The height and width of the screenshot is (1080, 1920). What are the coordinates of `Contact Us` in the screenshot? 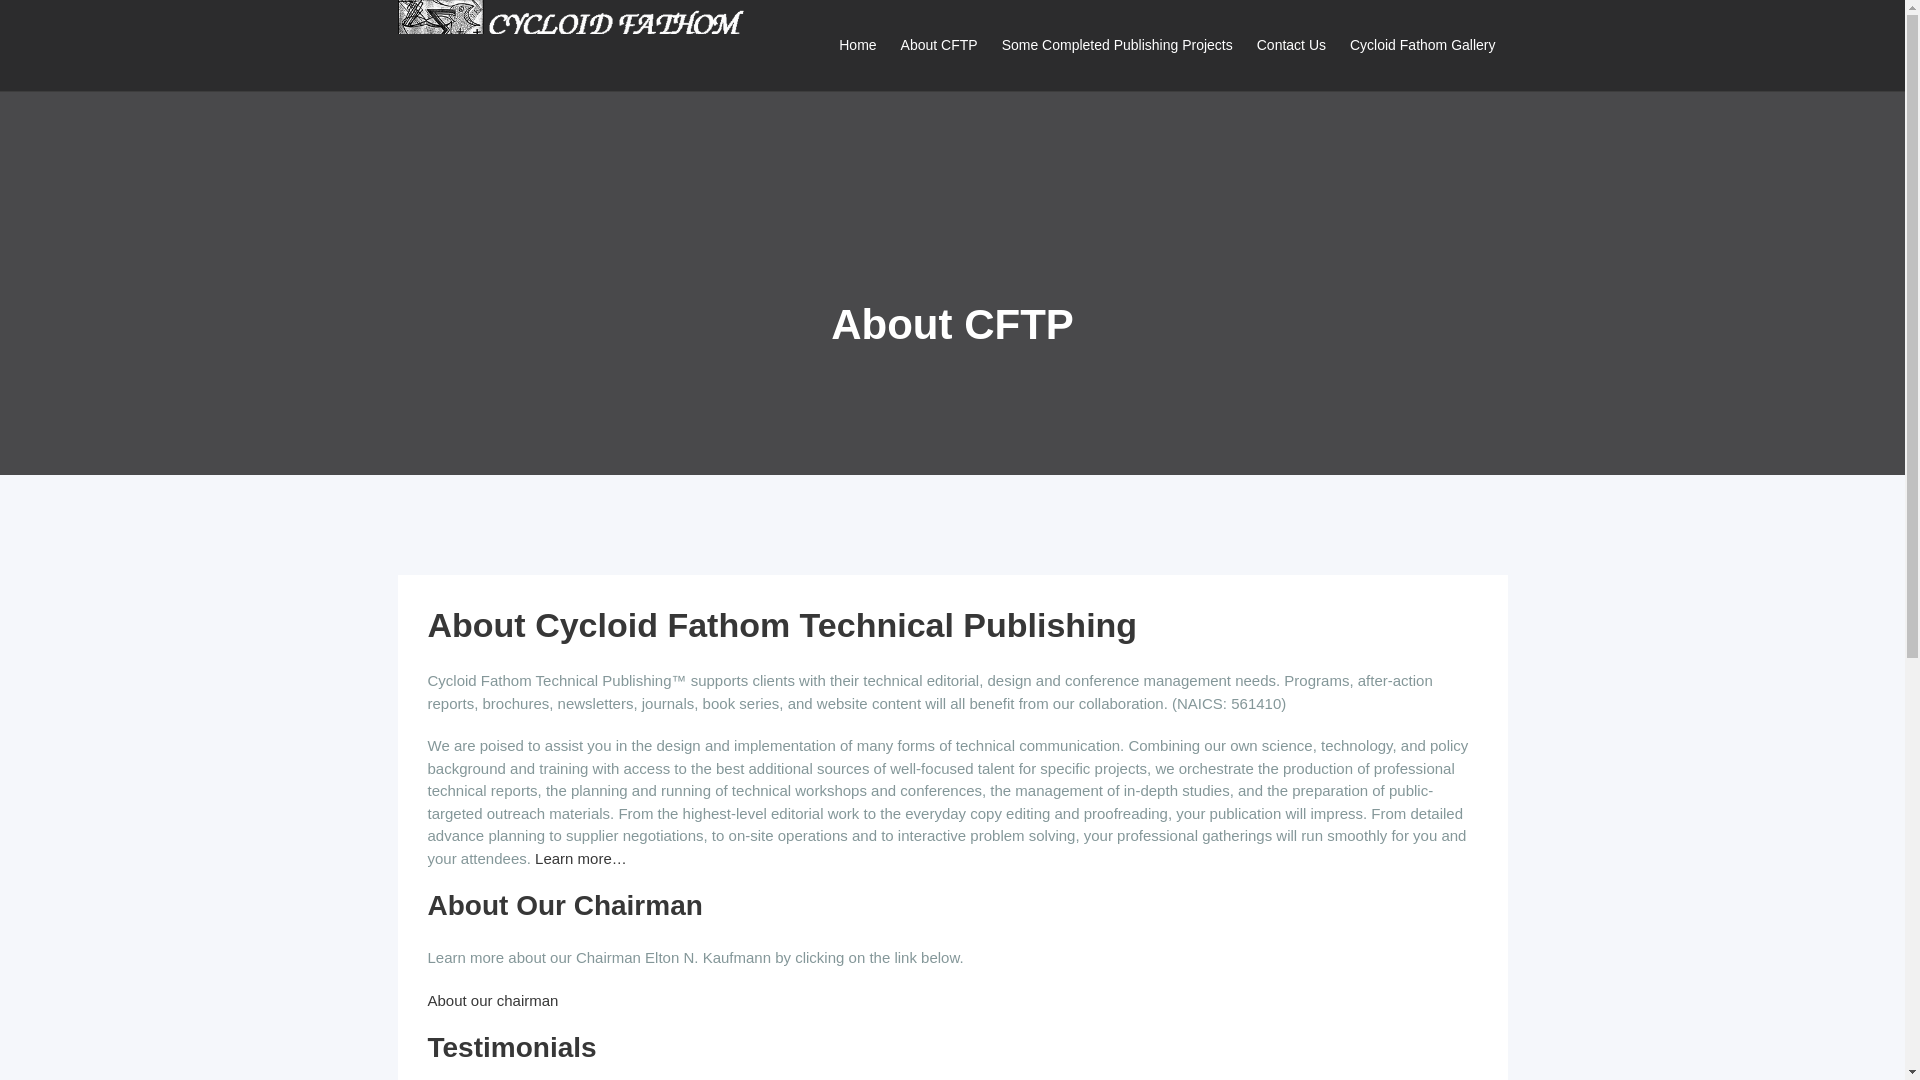 It's located at (1291, 45).